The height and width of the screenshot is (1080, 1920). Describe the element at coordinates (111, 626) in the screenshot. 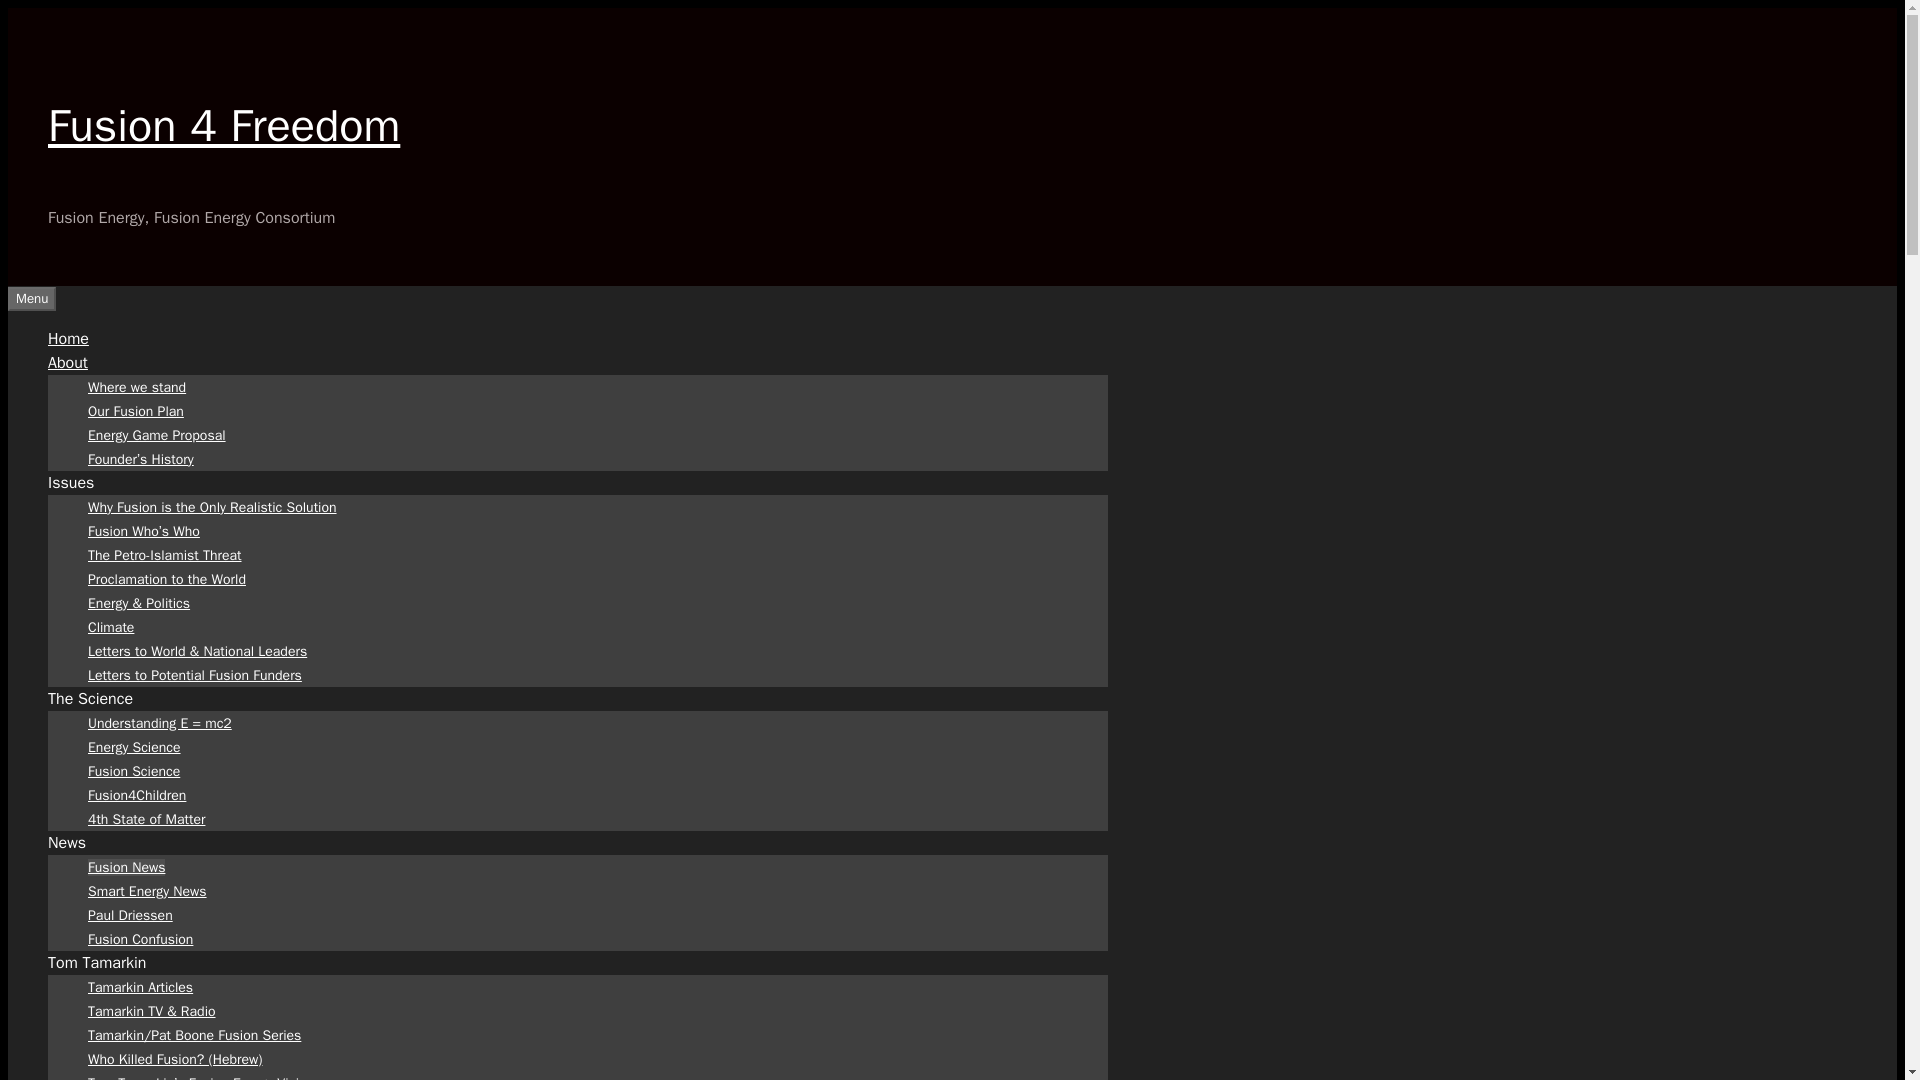

I see `Climate` at that location.